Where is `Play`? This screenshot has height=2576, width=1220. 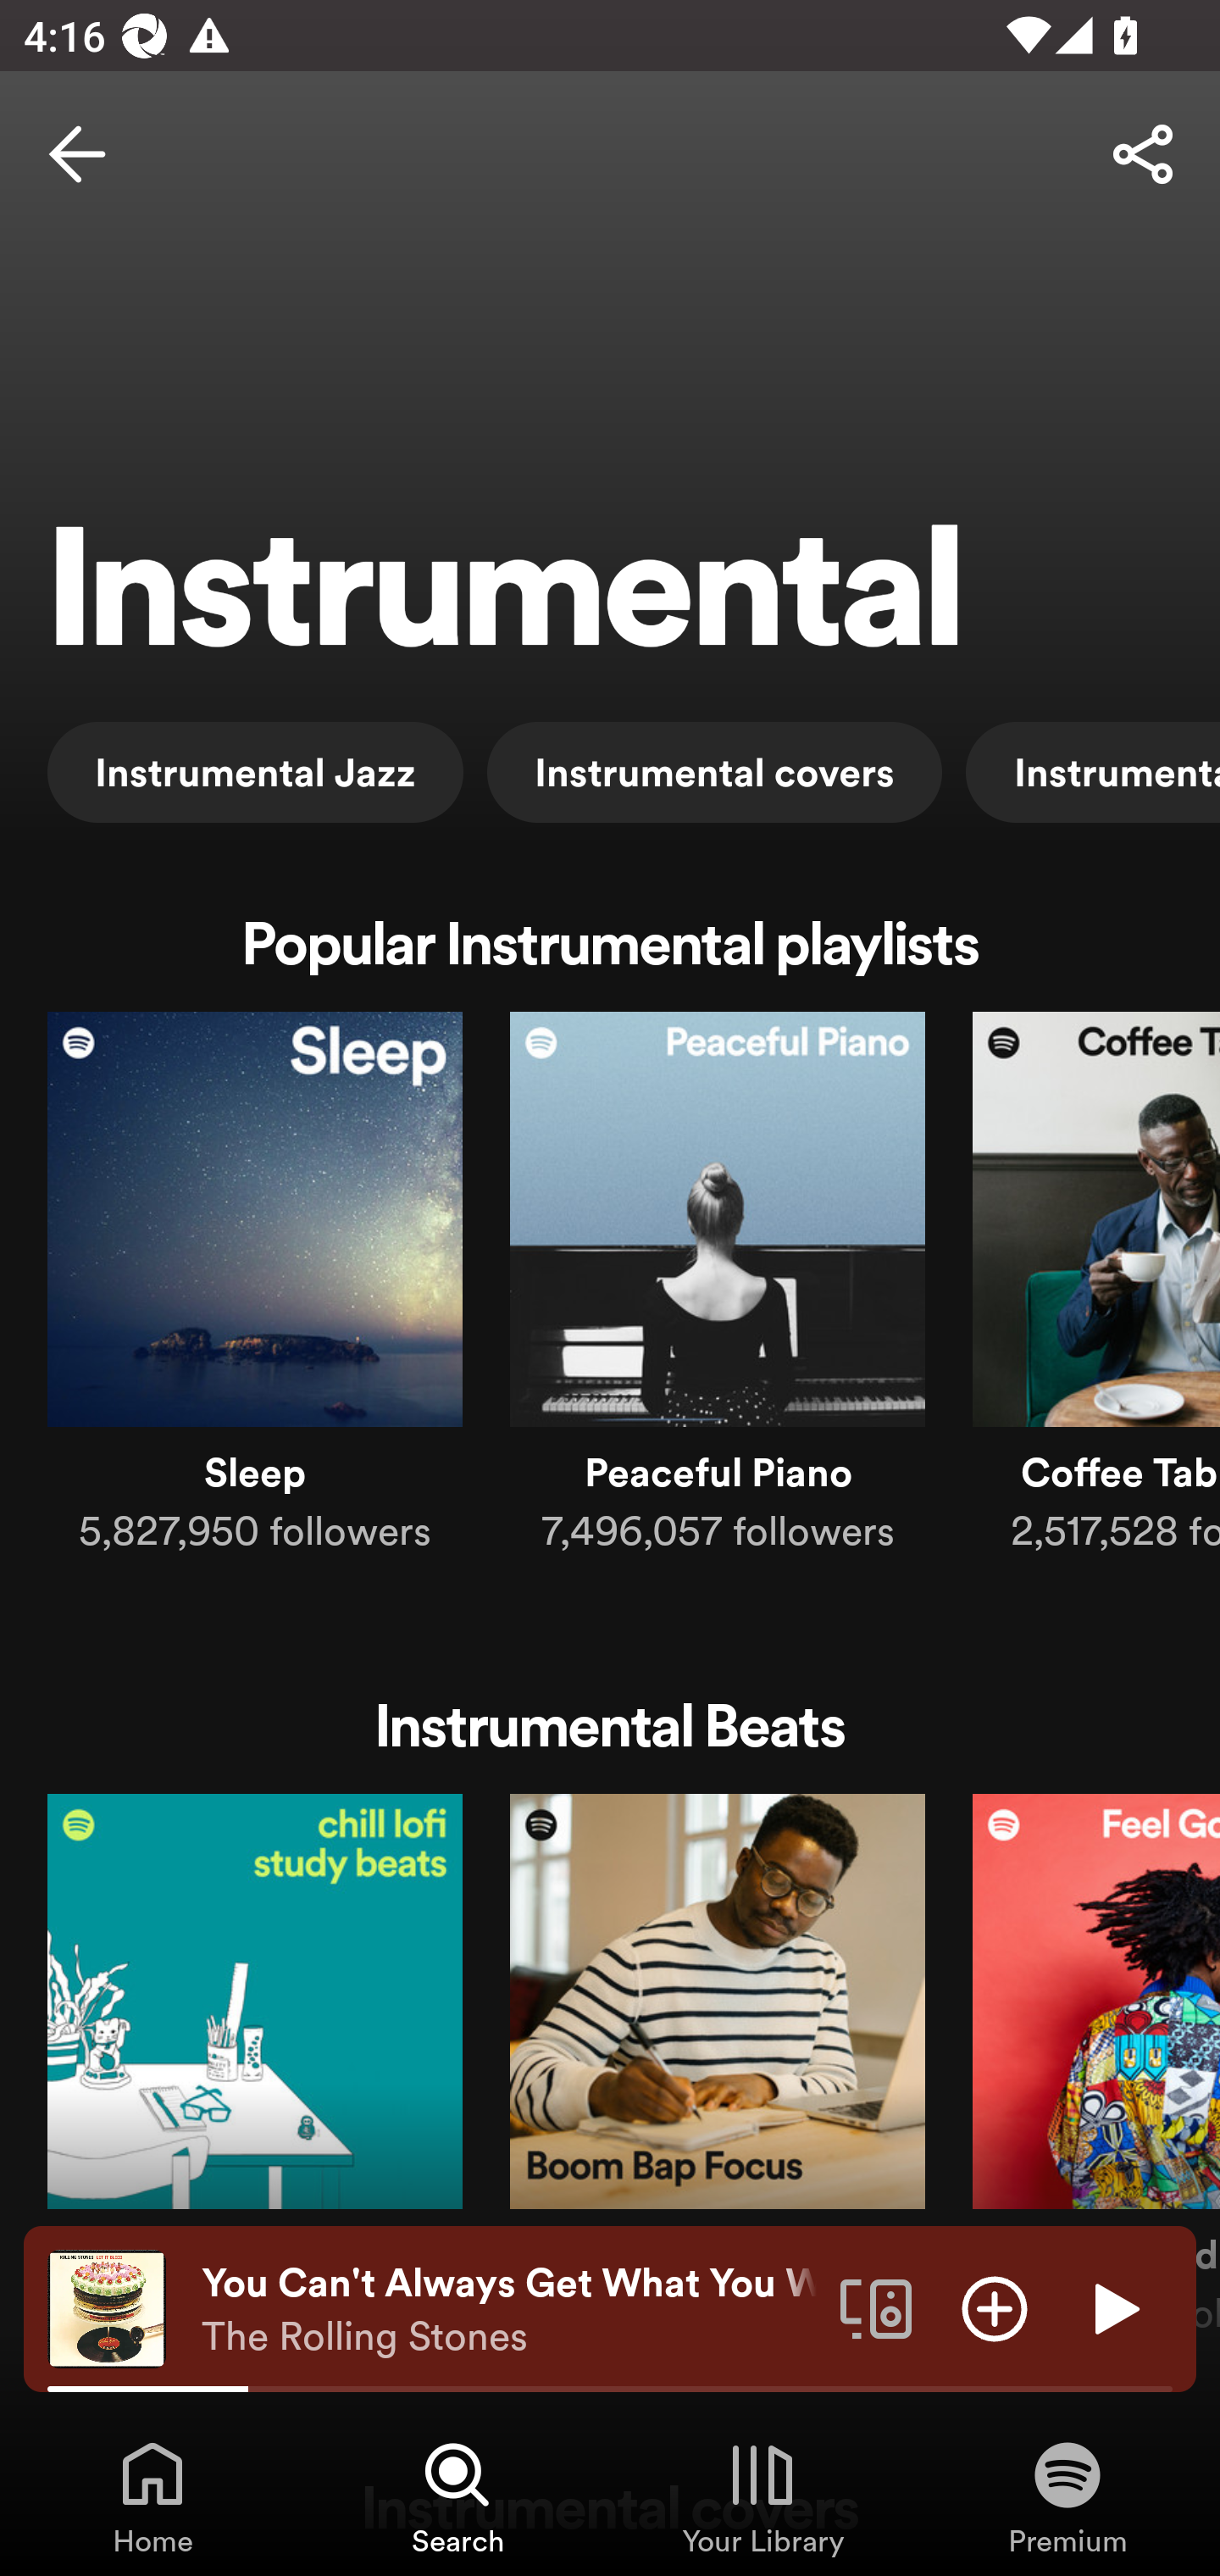
Play is located at coordinates (1113, 2307).